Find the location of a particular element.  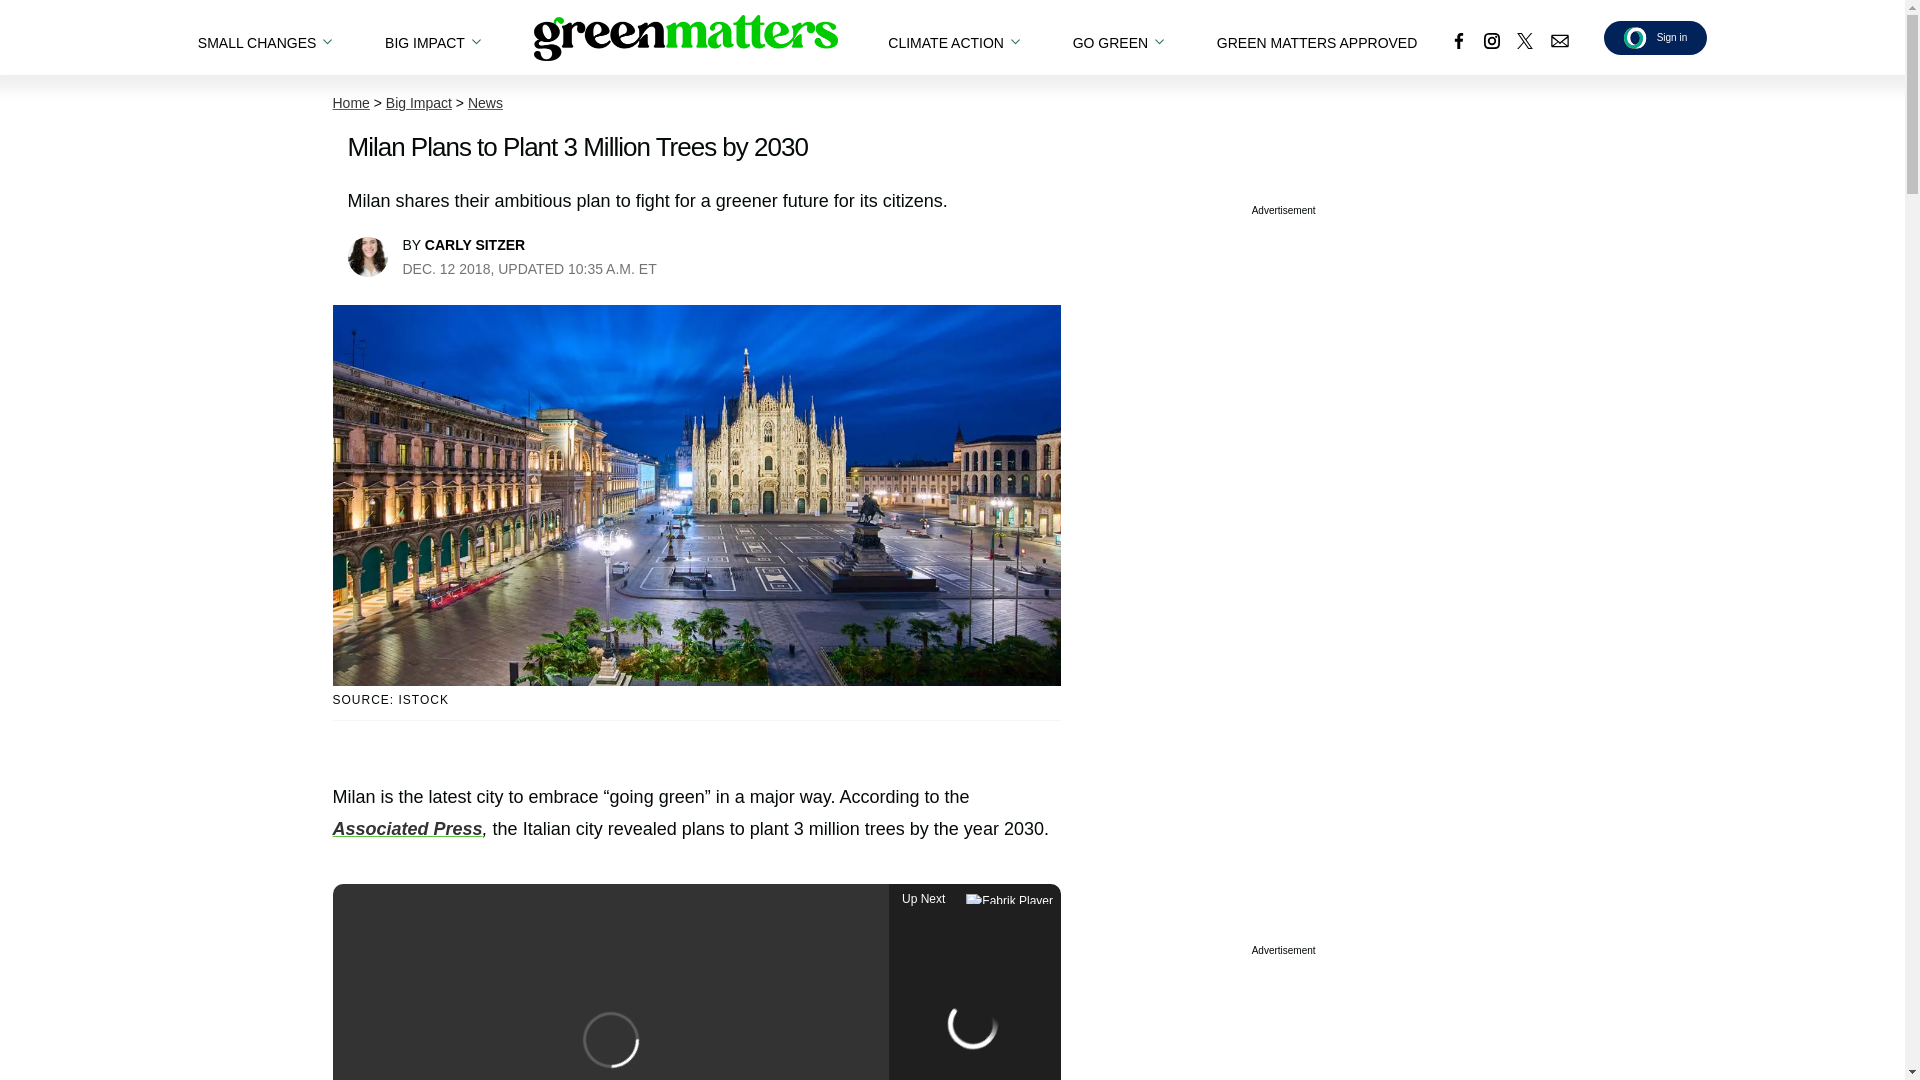

OpenPass Logo is located at coordinates (1636, 36).